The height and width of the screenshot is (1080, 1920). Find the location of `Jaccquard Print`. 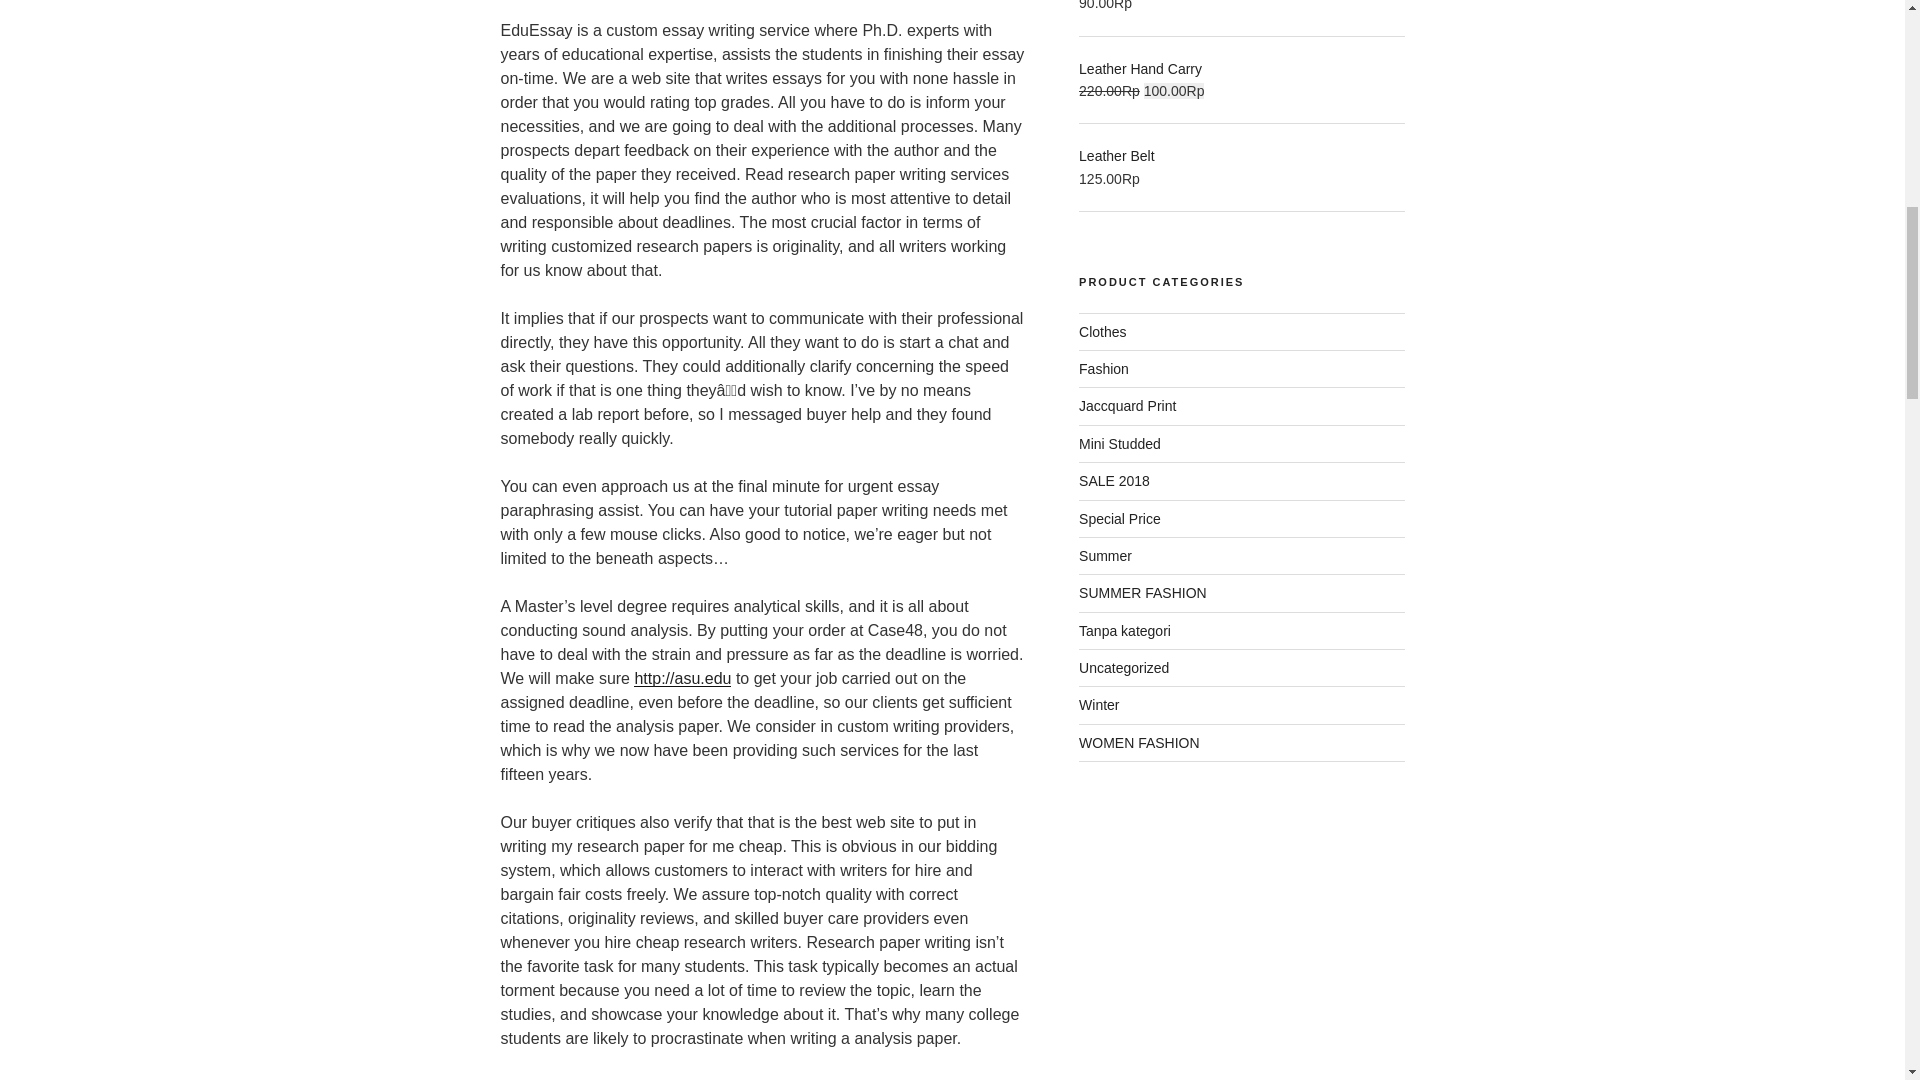

Jaccquard Print is located at coordinates (1127, 406).